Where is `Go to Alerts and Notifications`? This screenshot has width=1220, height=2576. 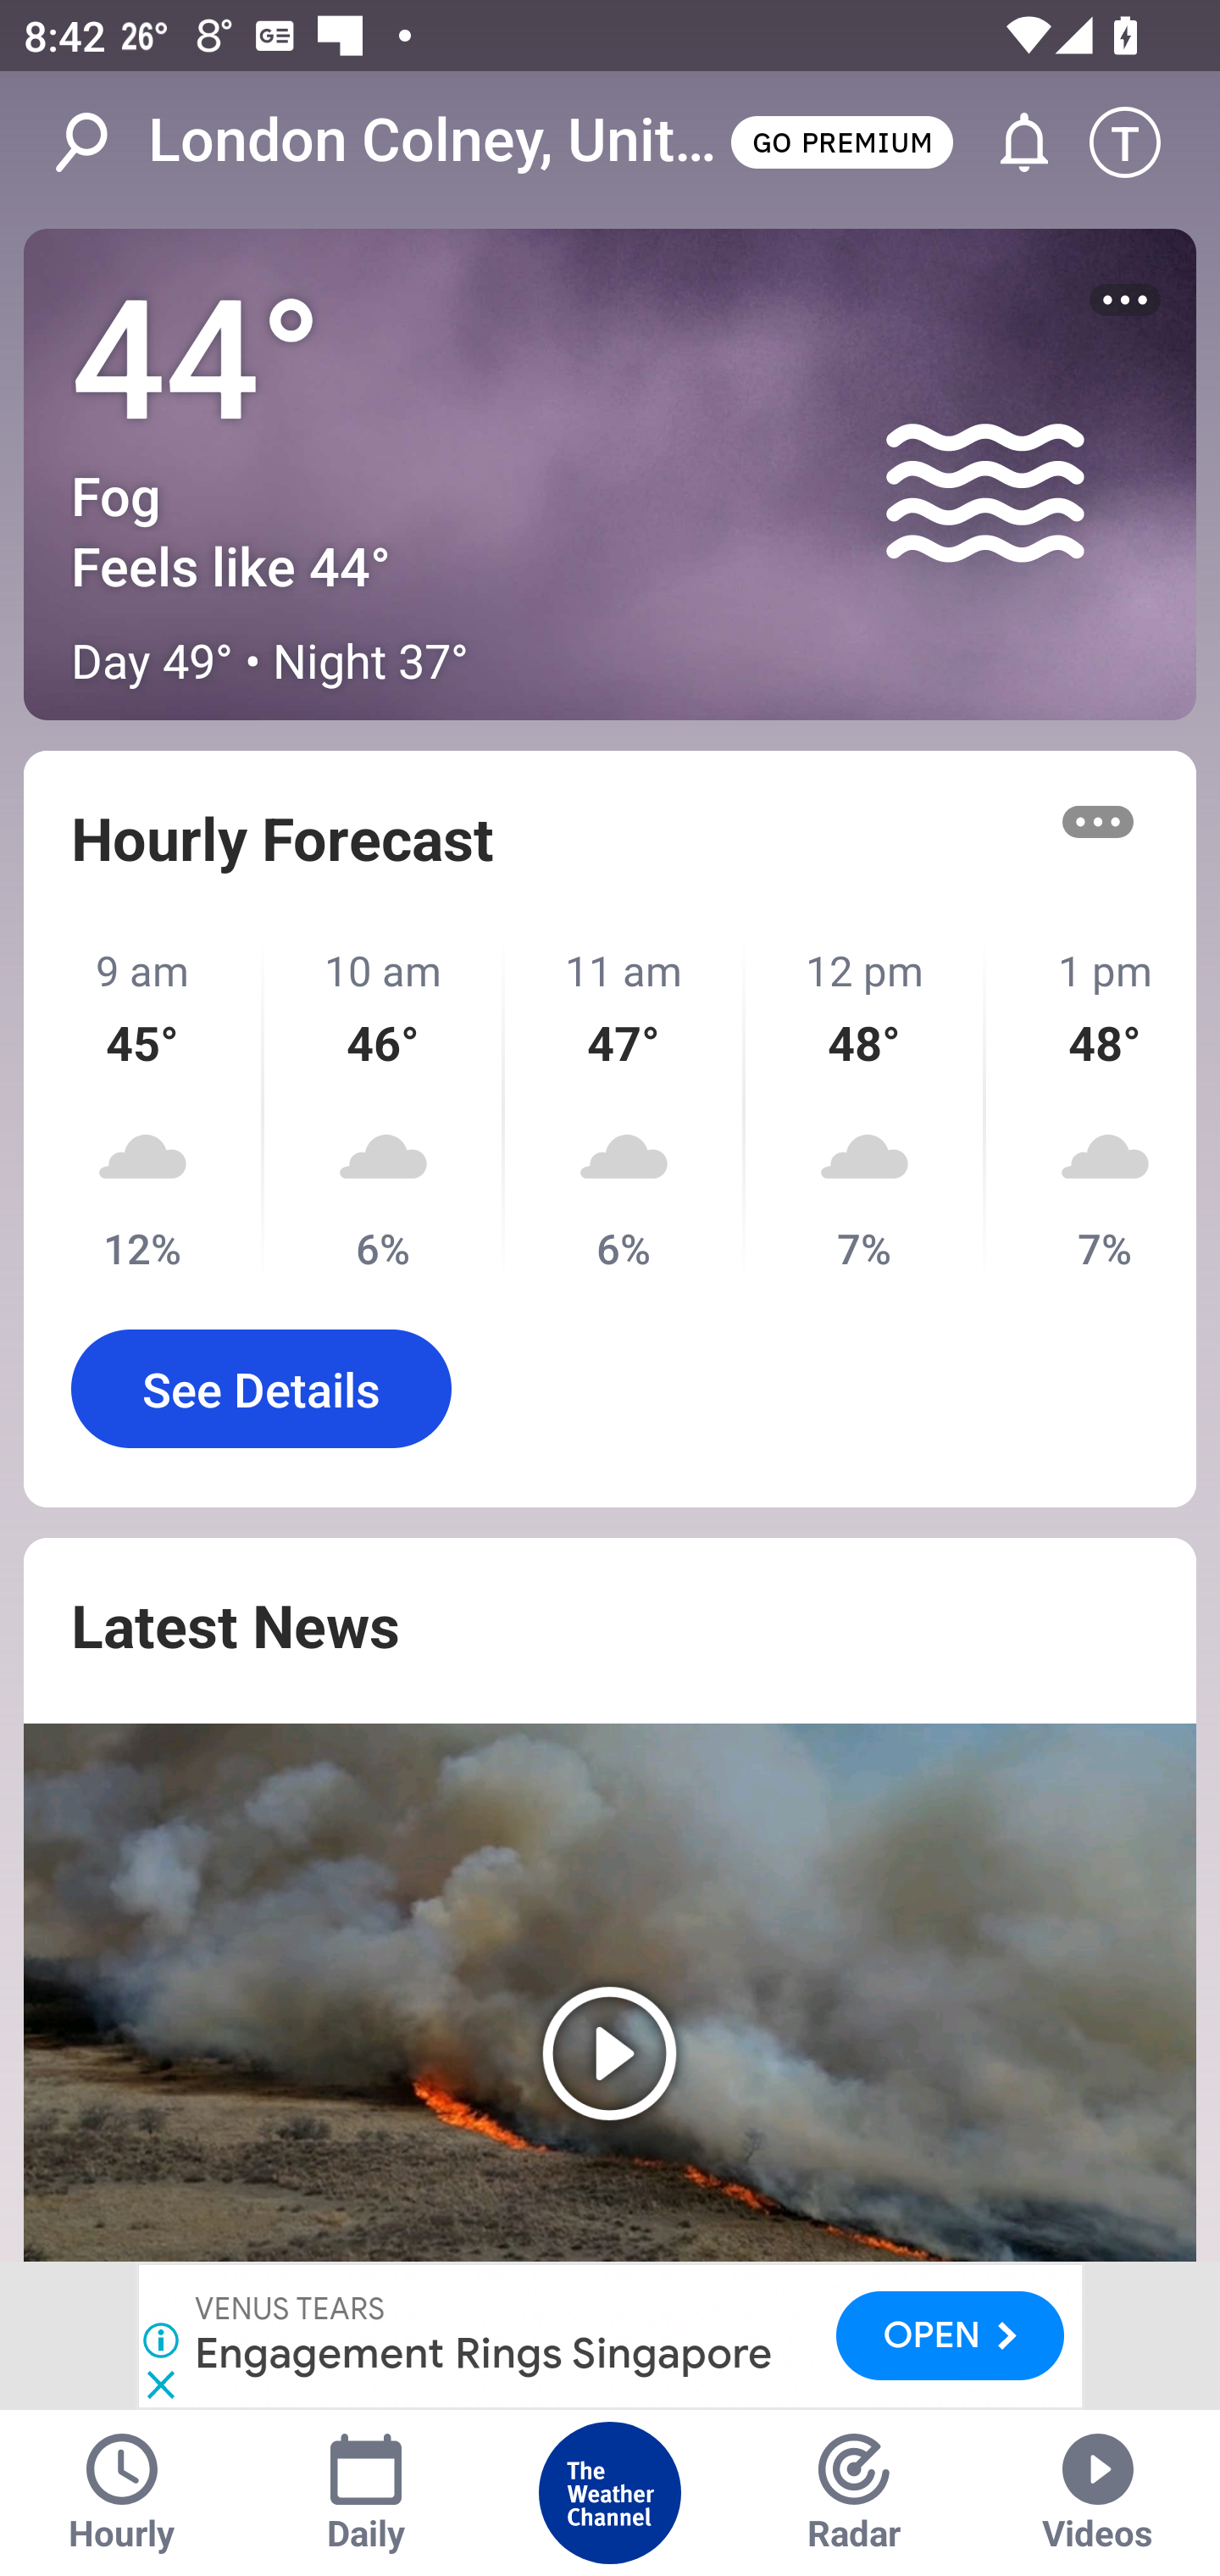
Go to Alerts and Notifications is located at coordinates (1009, 142).